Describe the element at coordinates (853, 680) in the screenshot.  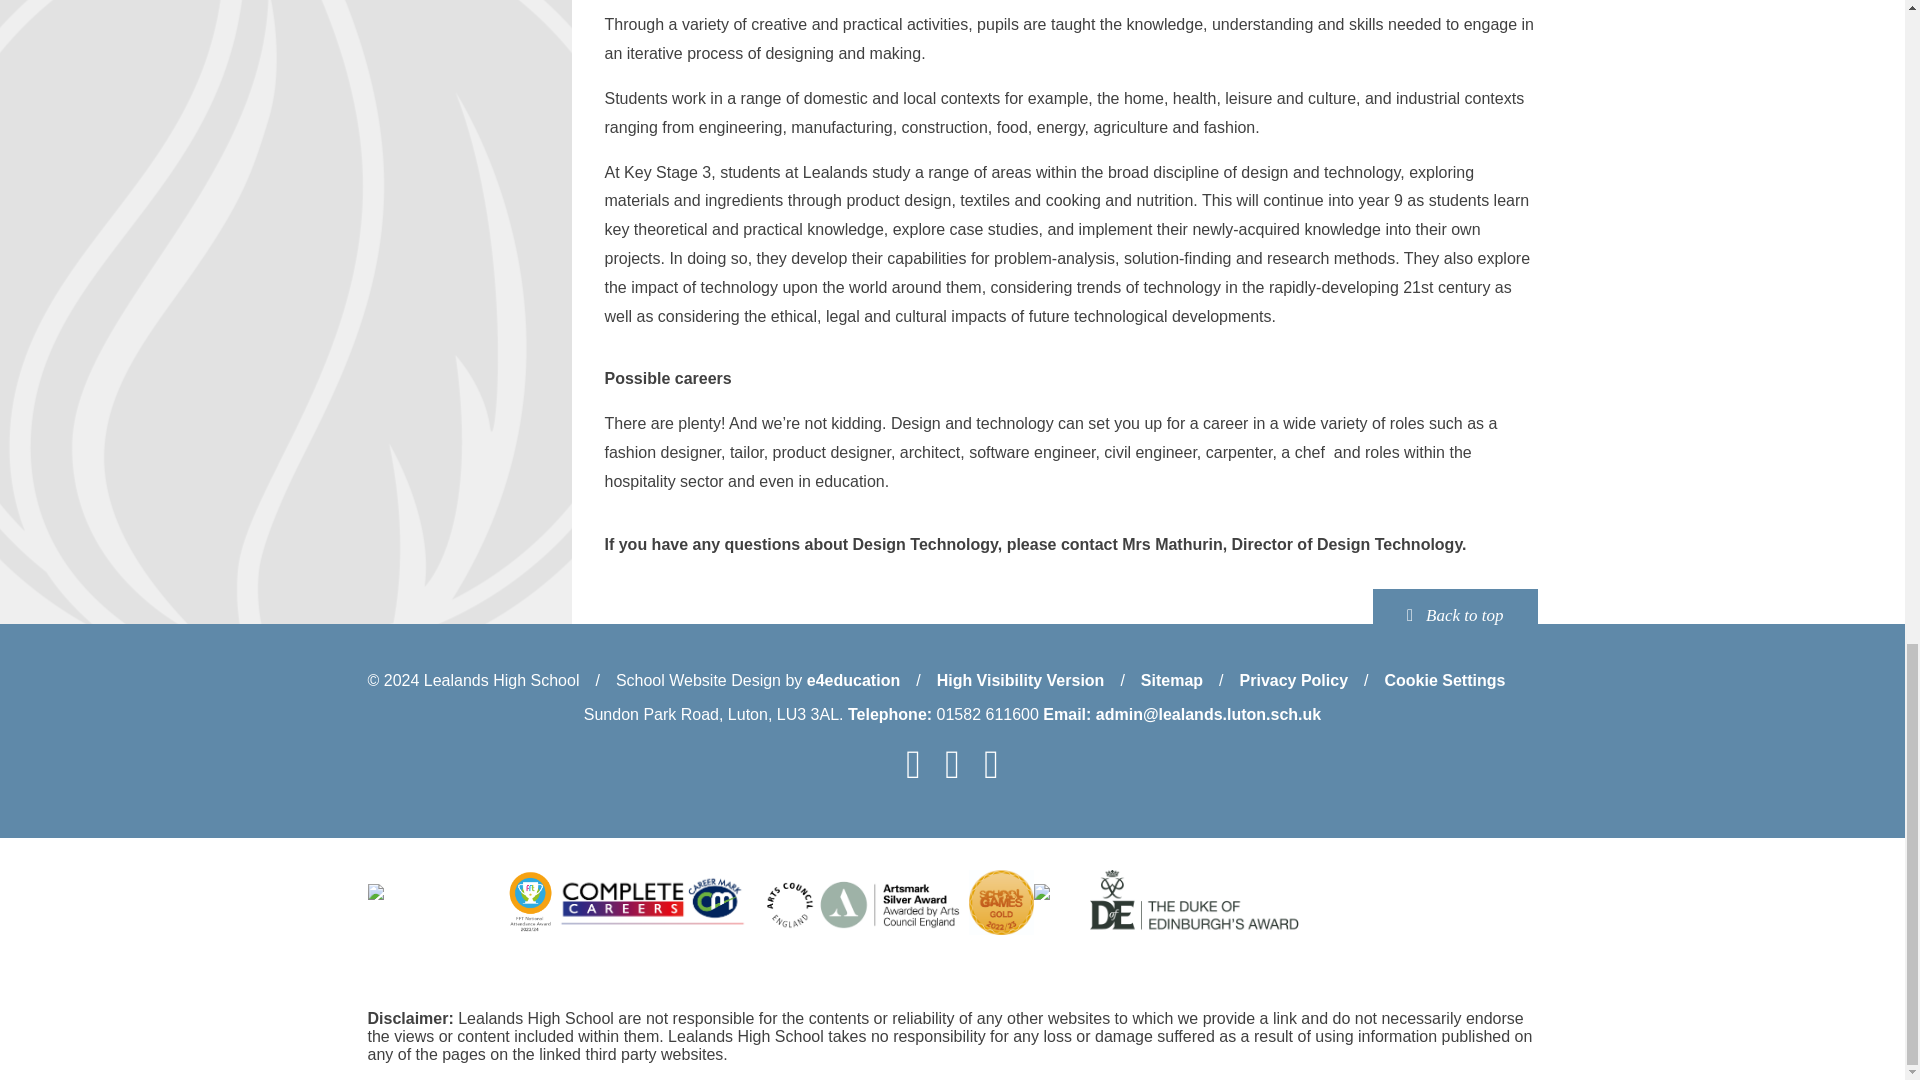
I see `e4education` at that location.